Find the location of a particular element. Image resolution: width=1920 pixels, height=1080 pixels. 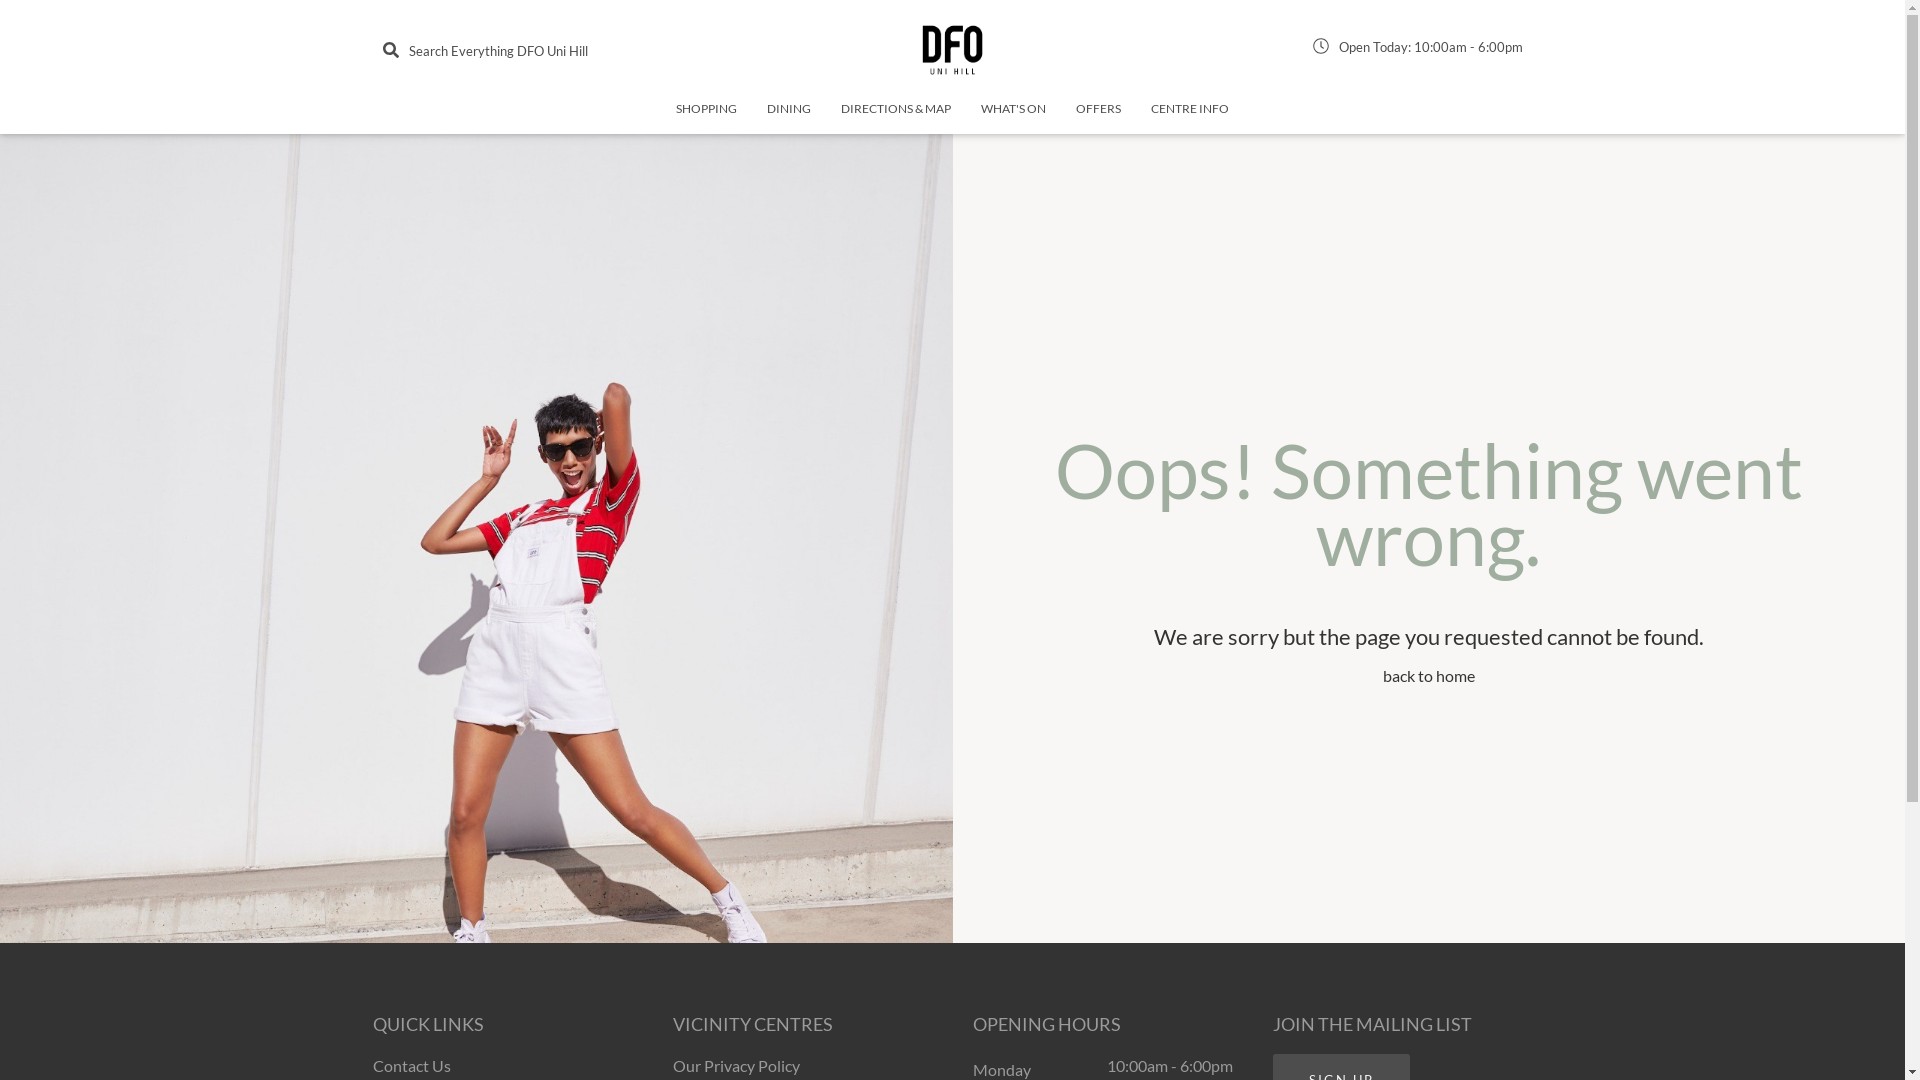

DIRECTIONS & MAP is located at coordinates (896, 117).